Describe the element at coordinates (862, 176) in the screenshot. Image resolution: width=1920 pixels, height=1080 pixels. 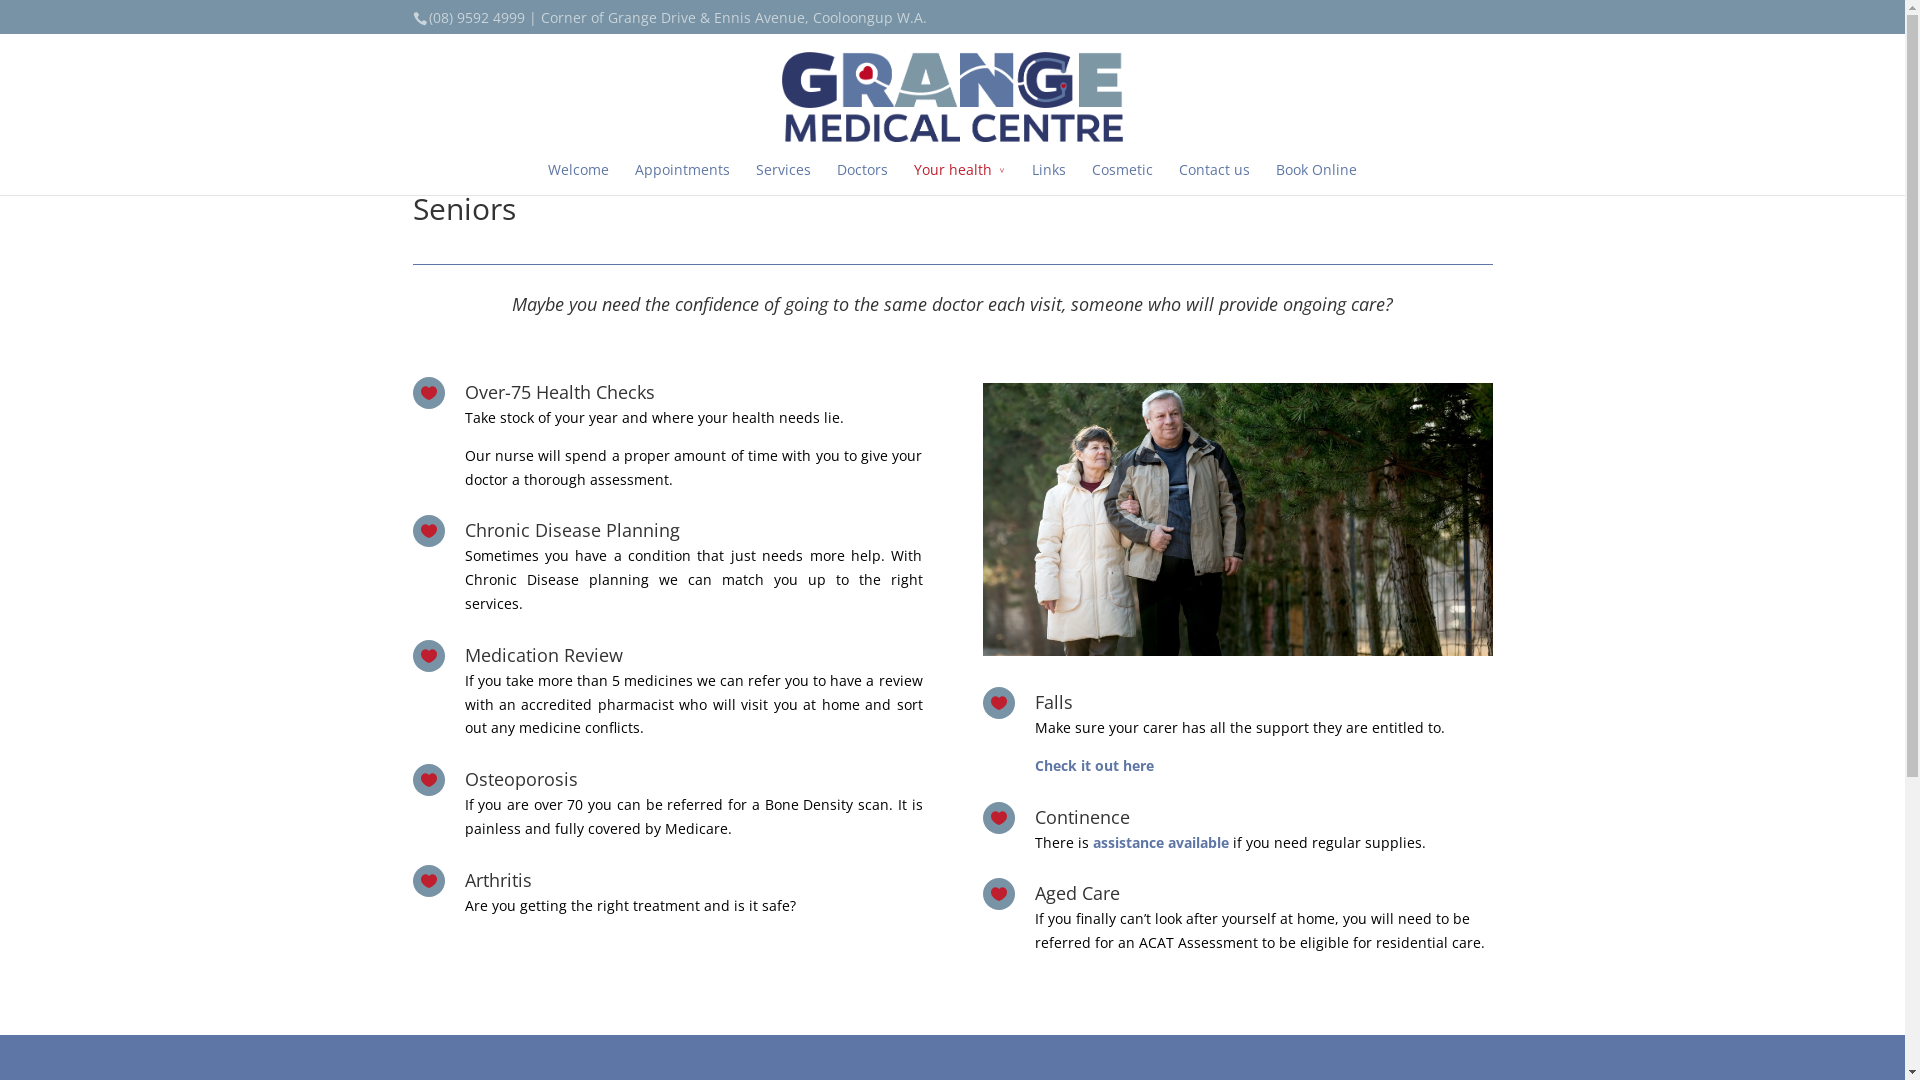
I see `Doctors` at that location.